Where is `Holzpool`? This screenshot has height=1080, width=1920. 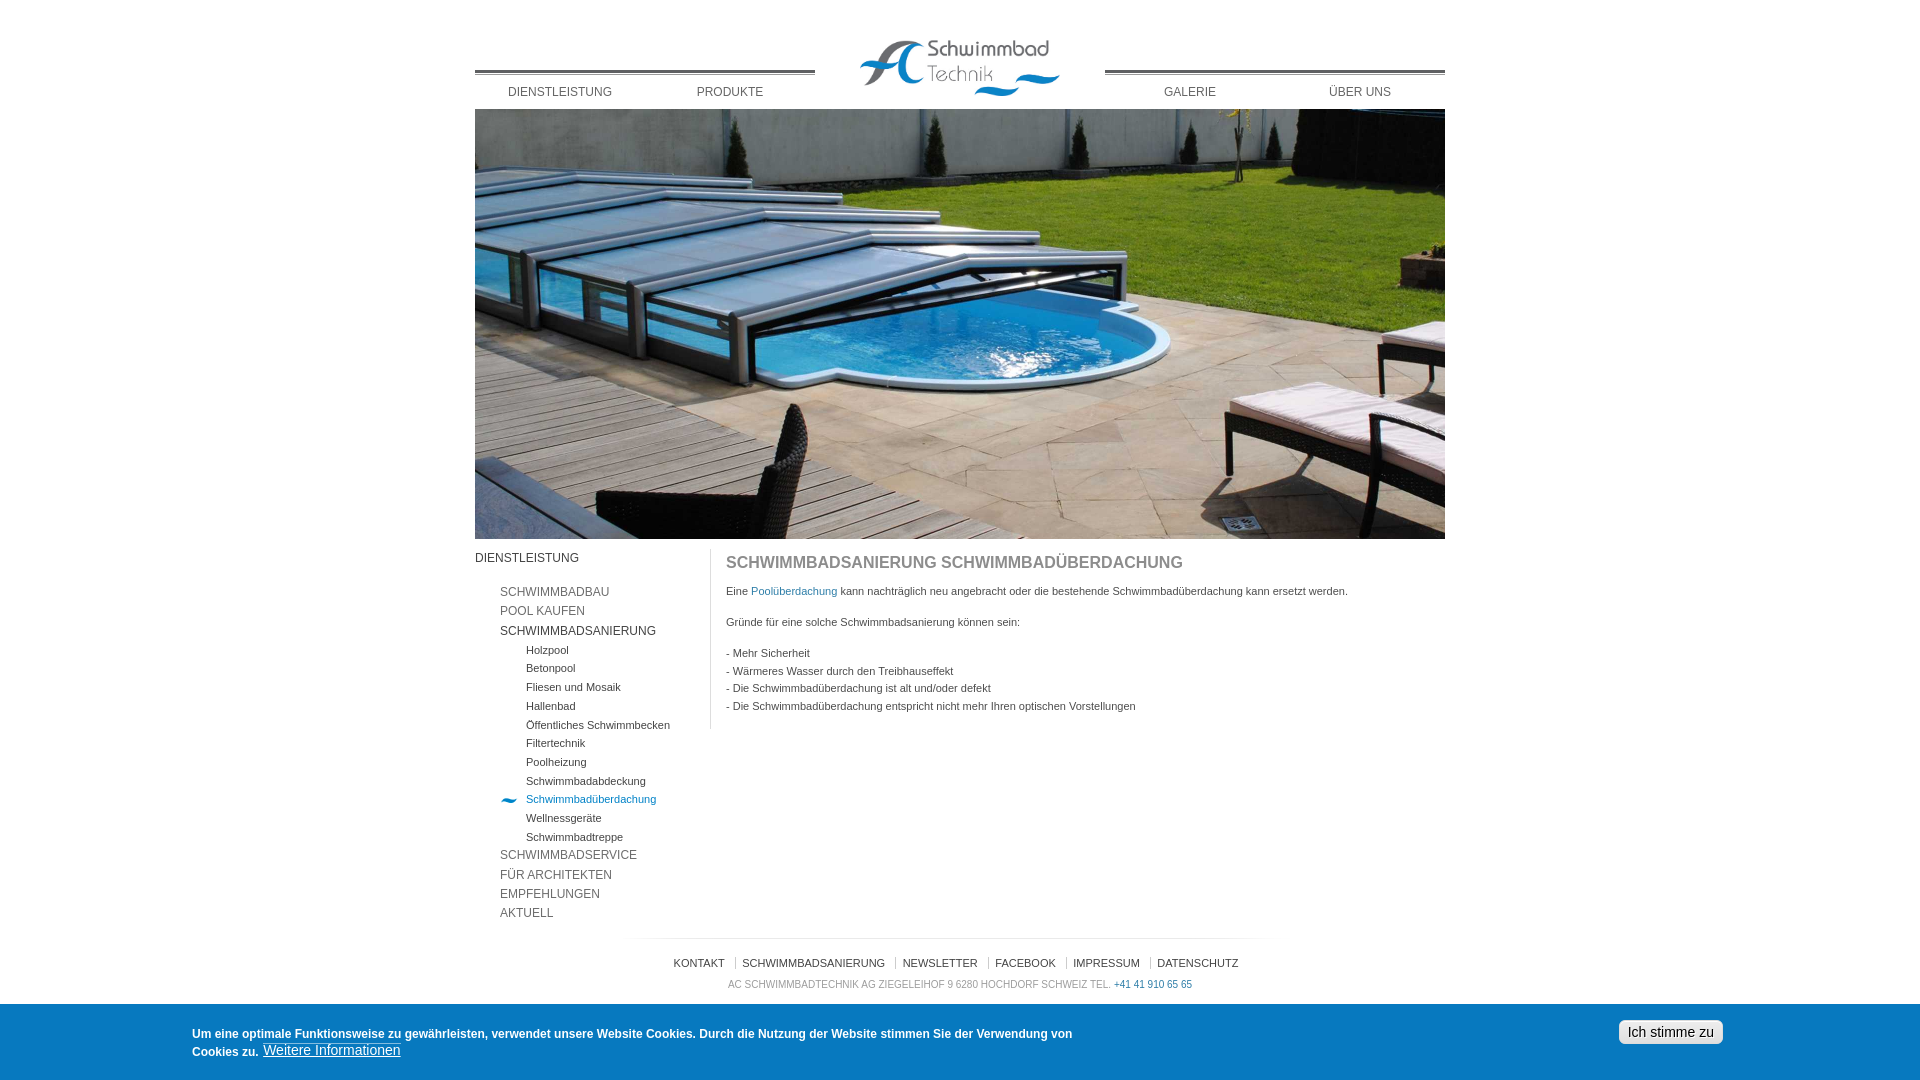
Holzpool is located at coordinates (548, 650).